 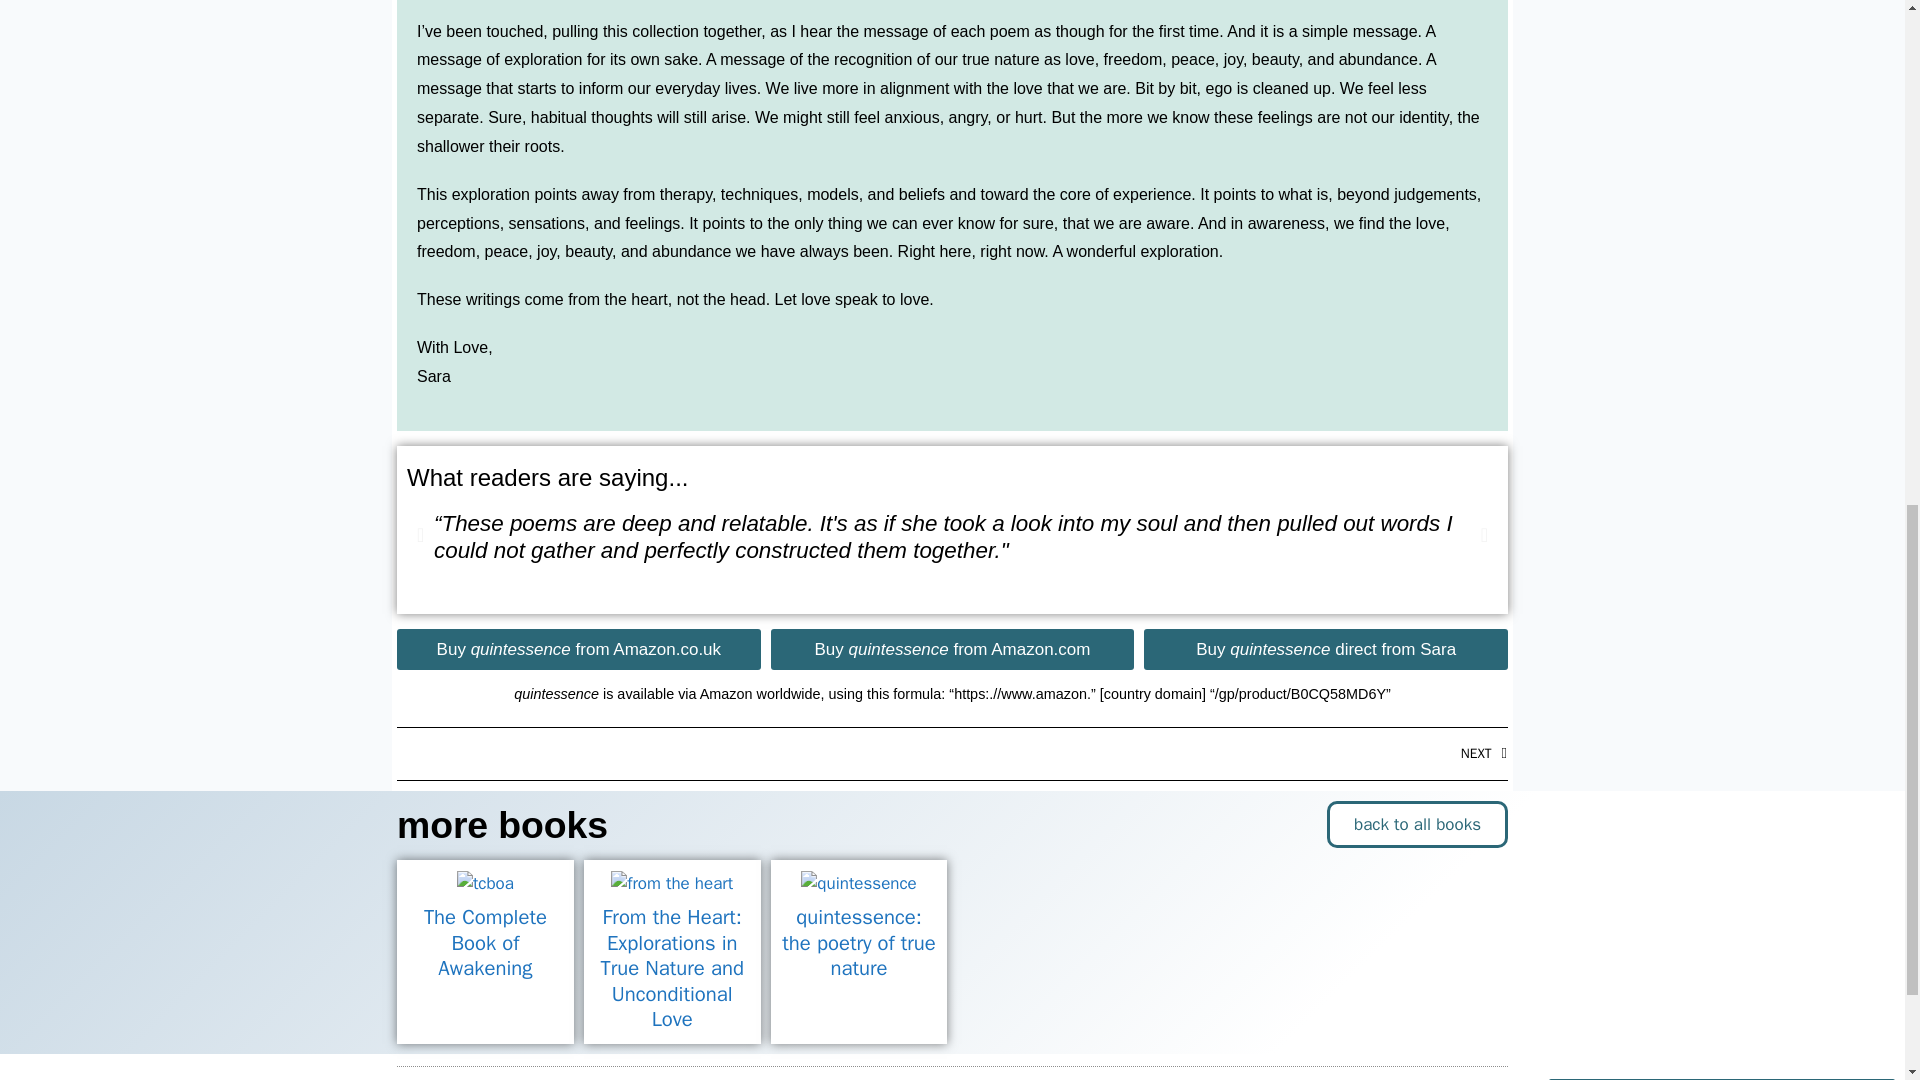 I want to click on The Complete Book of Awakening, so click(x=486, y=952).